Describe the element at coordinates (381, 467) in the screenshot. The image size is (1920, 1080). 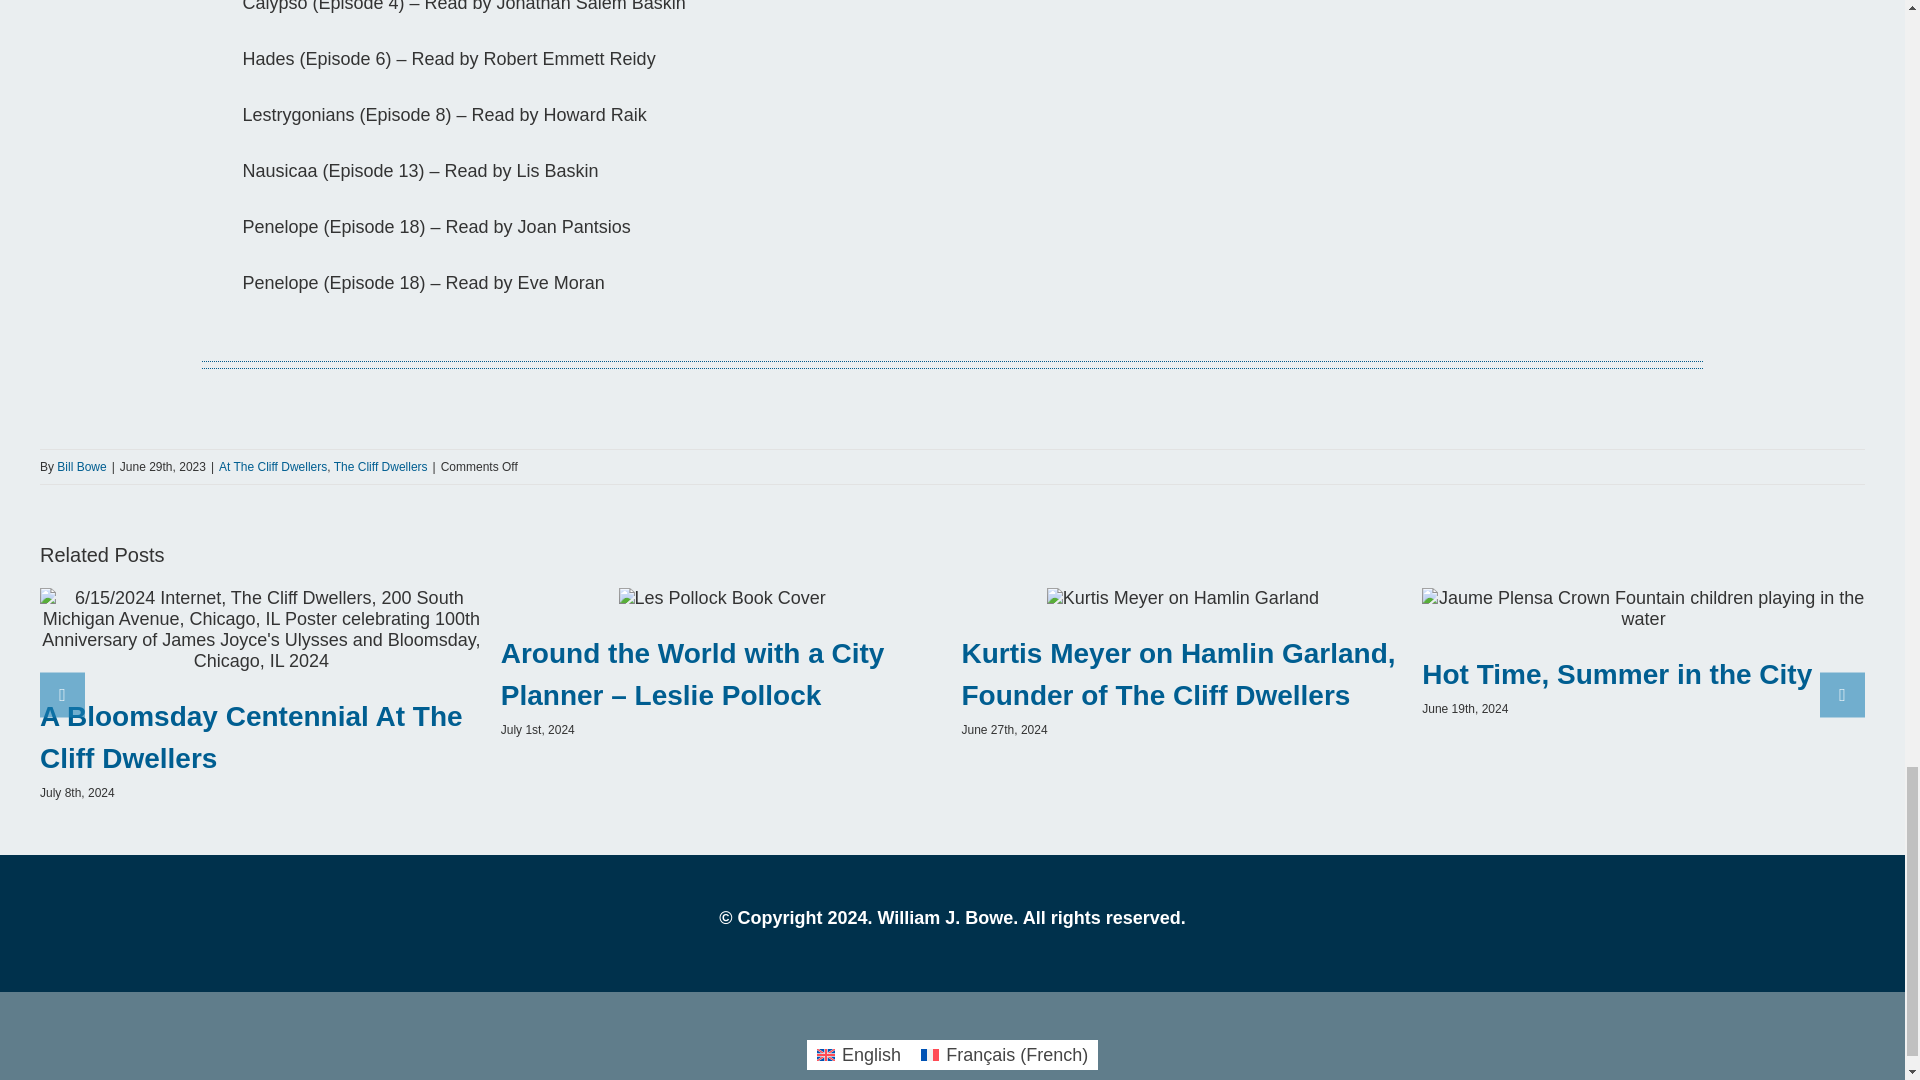
I see `The Cliff Dwellers` at that location.